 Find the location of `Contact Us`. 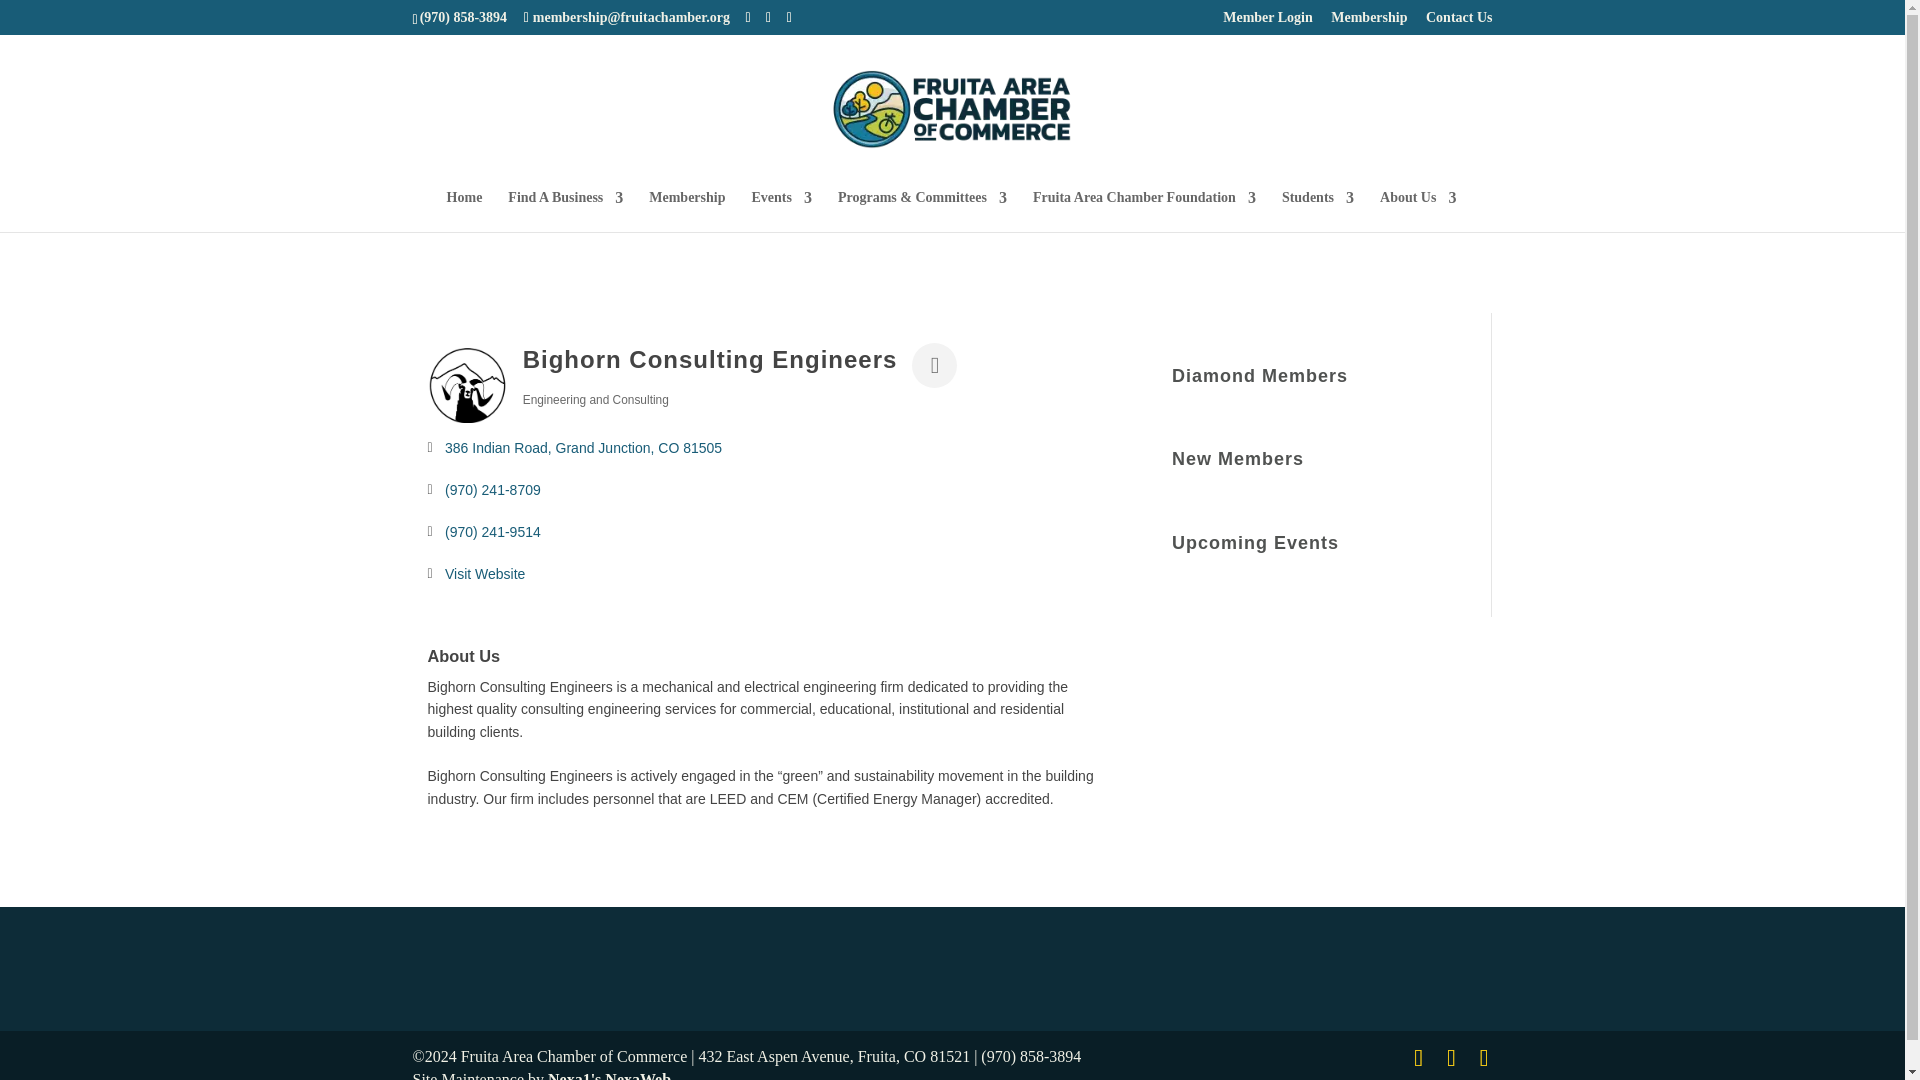

Contact Us is located at coordinates (1460, 22).